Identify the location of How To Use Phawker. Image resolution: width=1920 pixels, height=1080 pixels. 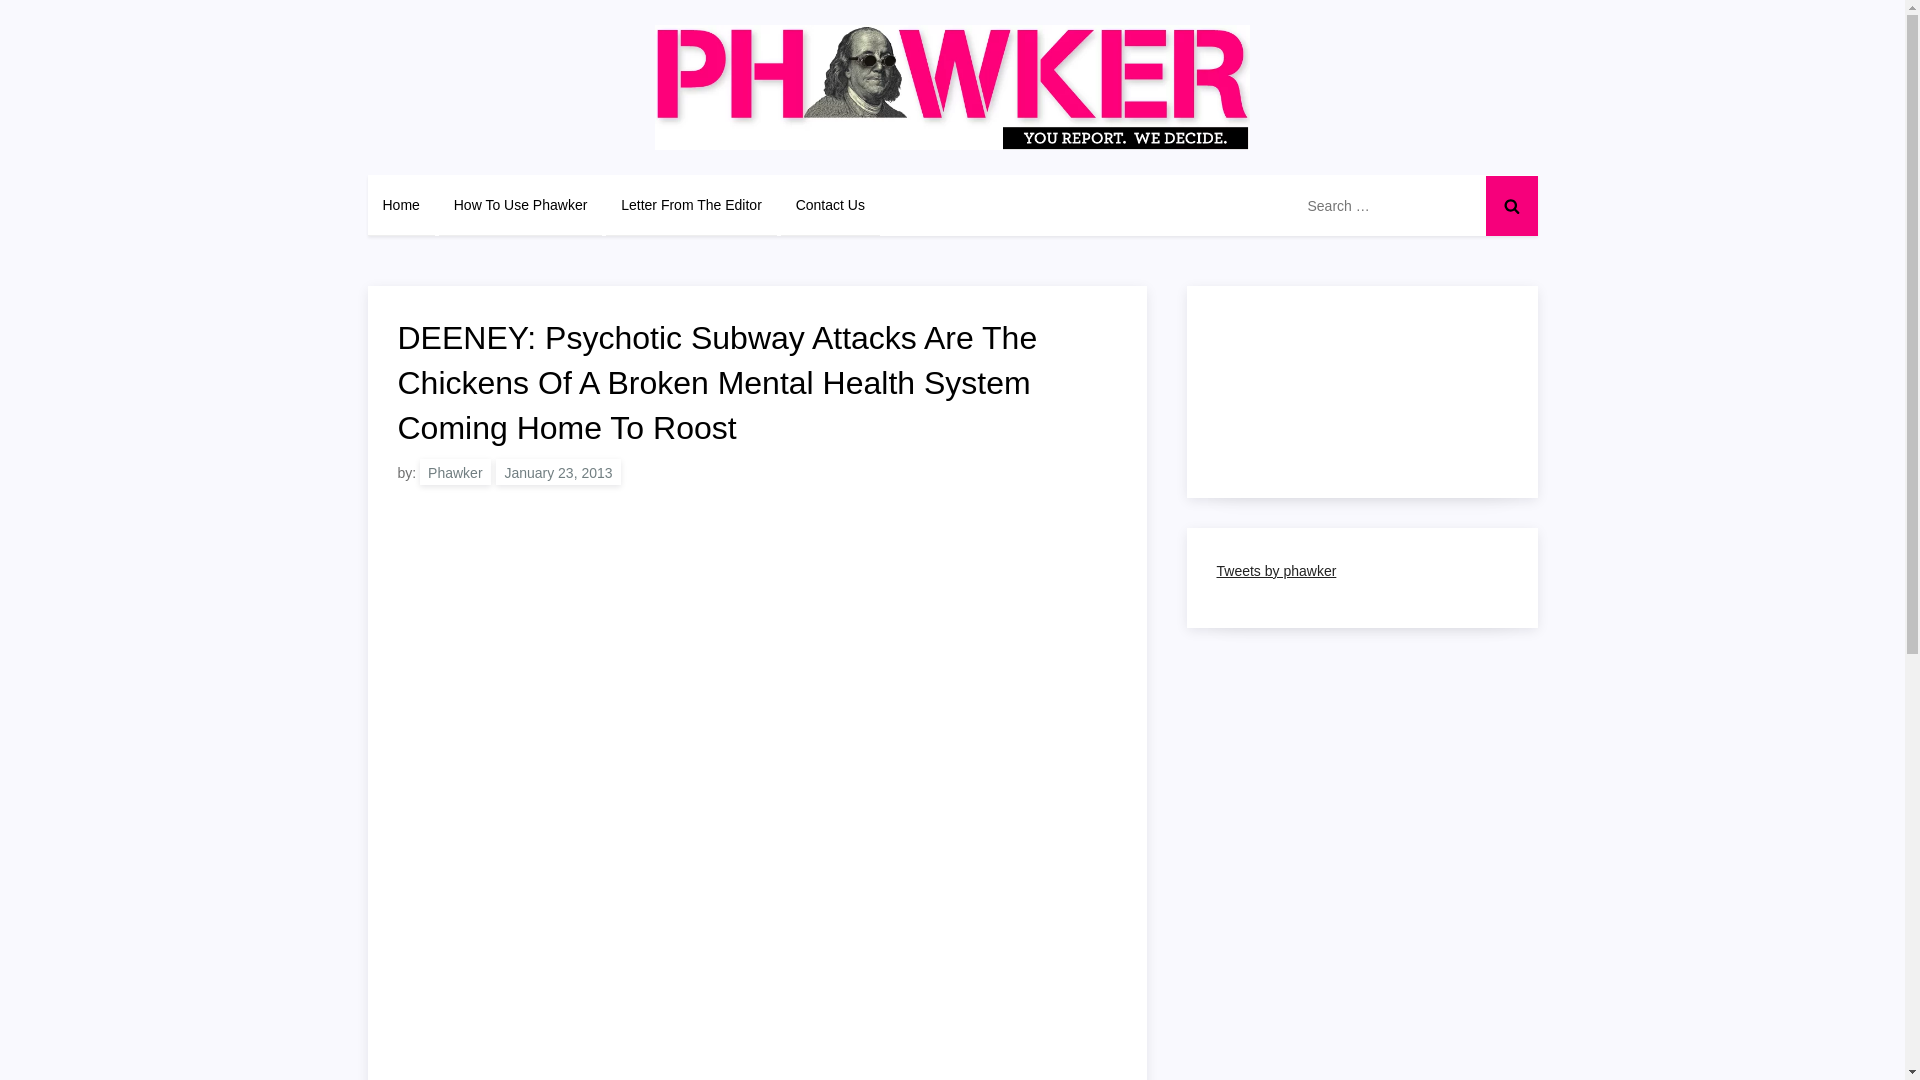
(520, 204).